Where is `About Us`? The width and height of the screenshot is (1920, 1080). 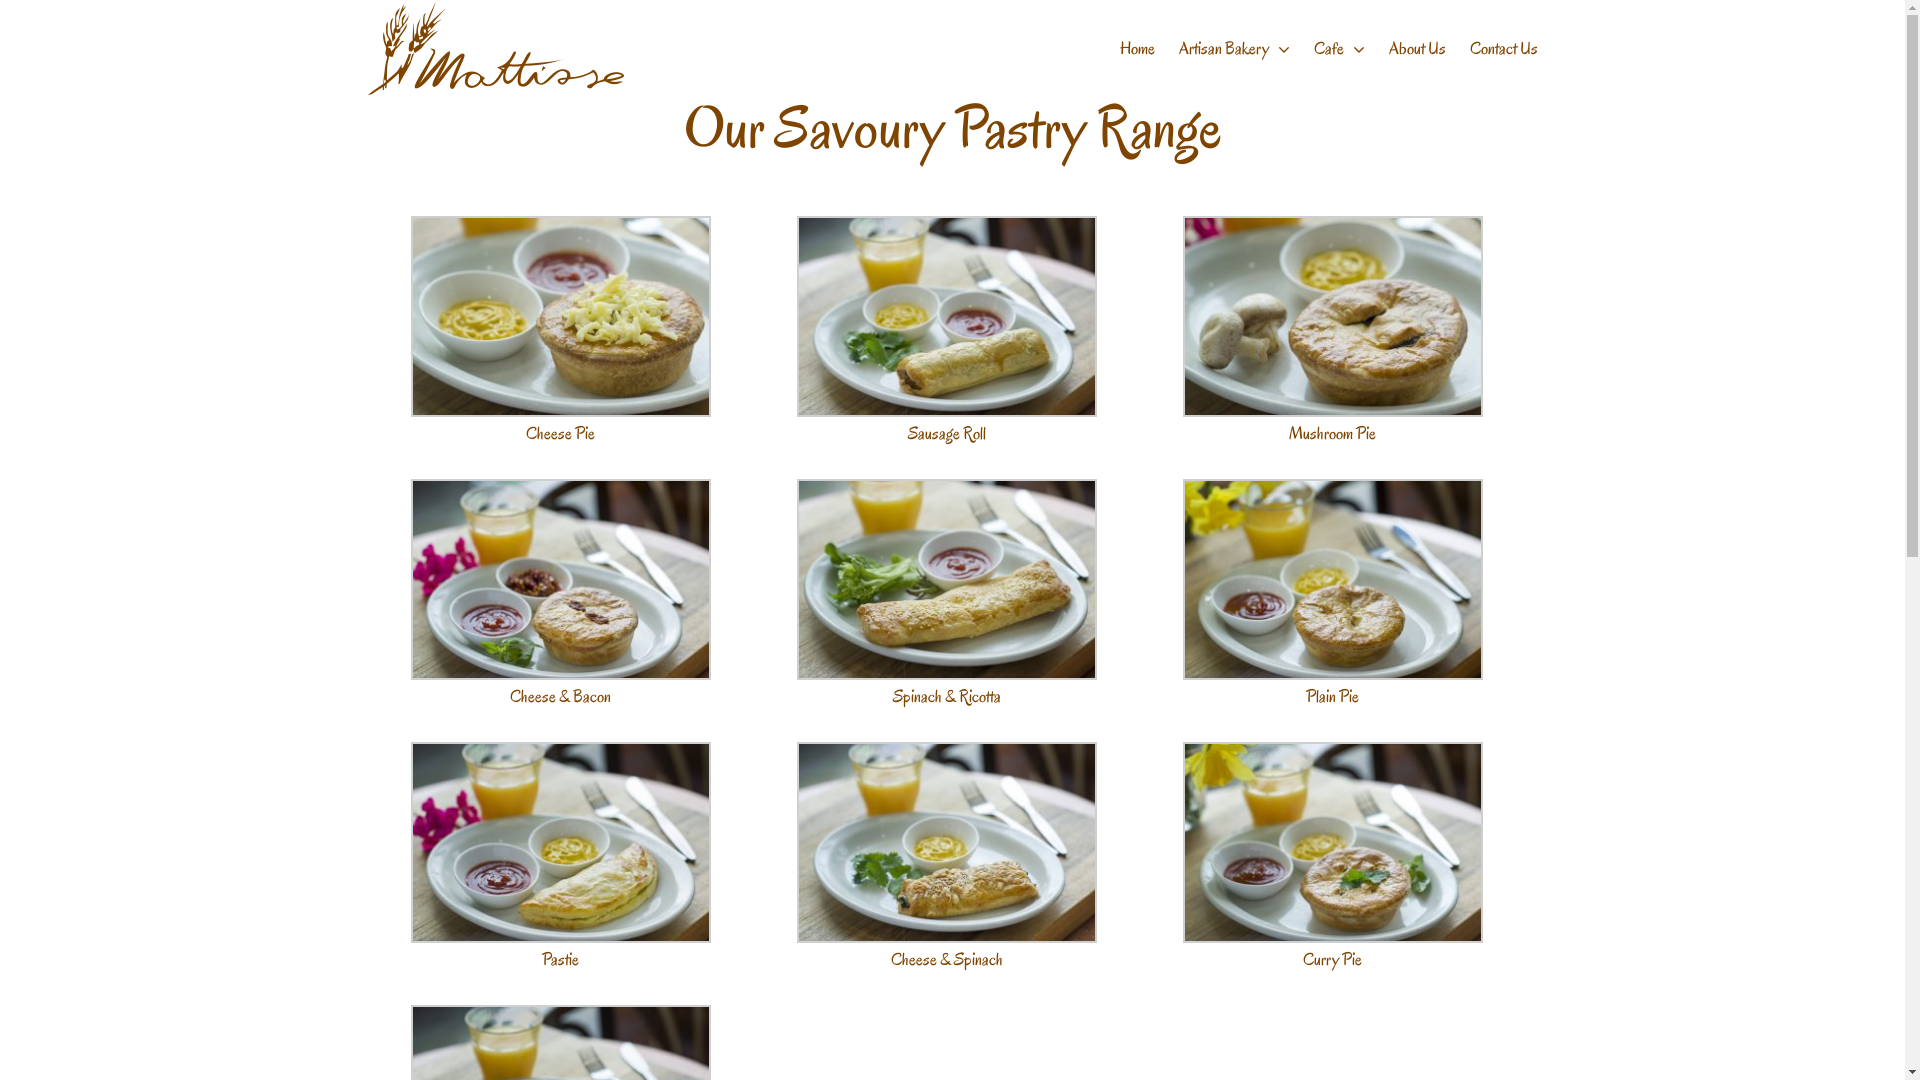 About Us is located at coordinates (1416, 49).